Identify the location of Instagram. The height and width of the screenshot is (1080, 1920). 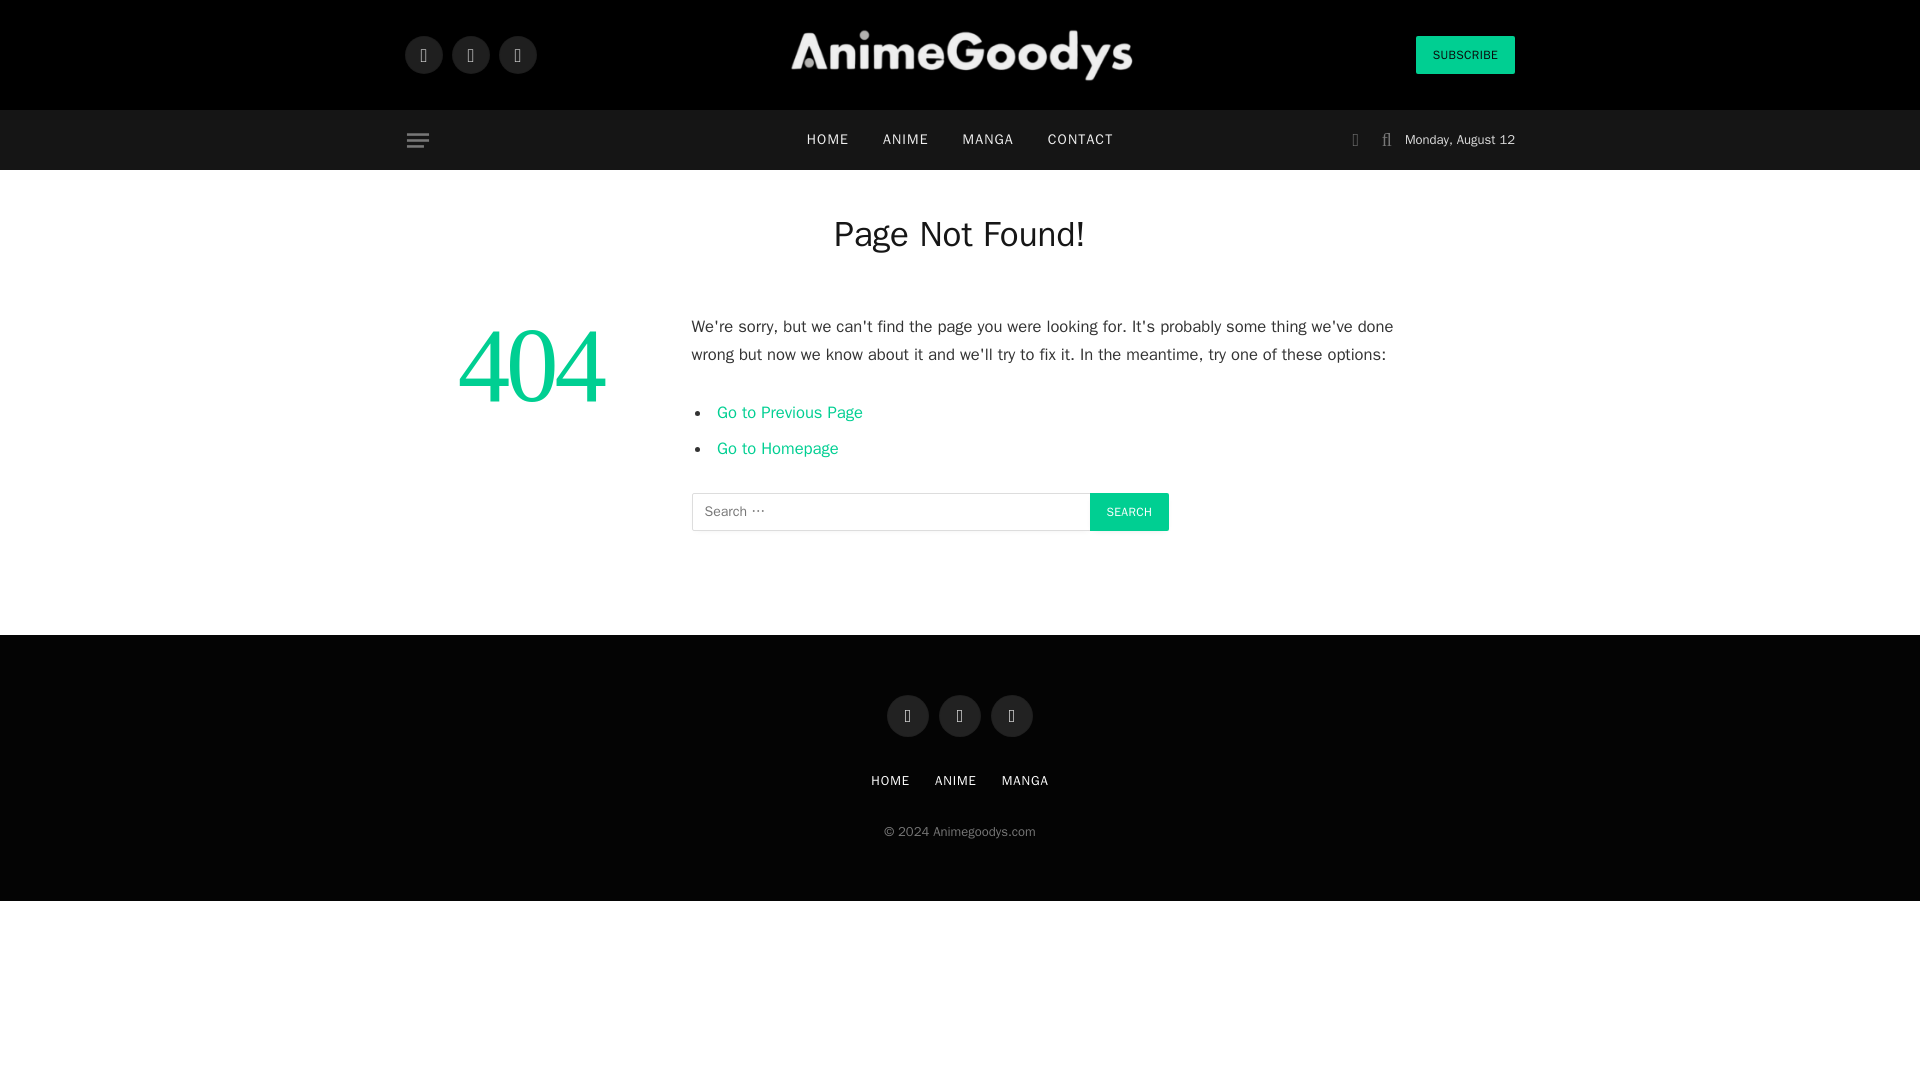
(518, 54).